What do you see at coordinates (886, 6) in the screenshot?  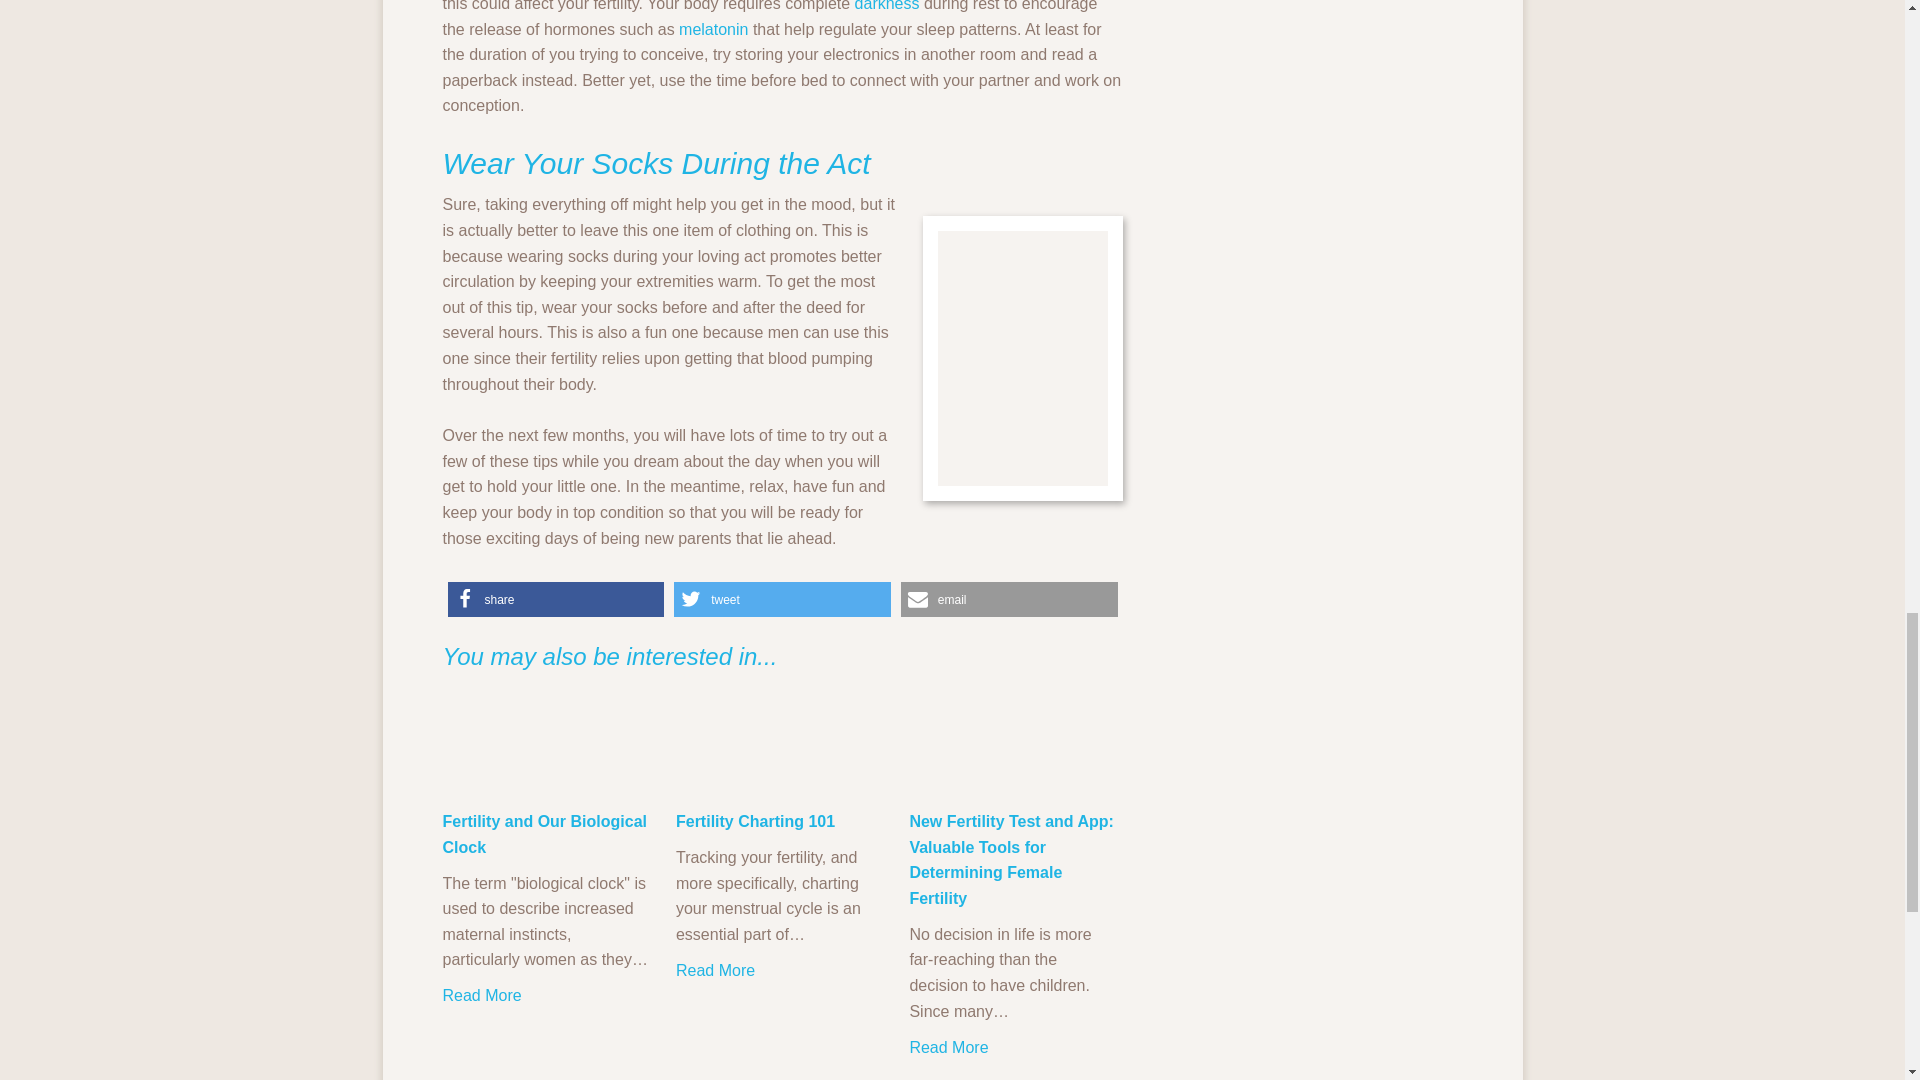 I see `darkness` at bounding box center [886, 6].